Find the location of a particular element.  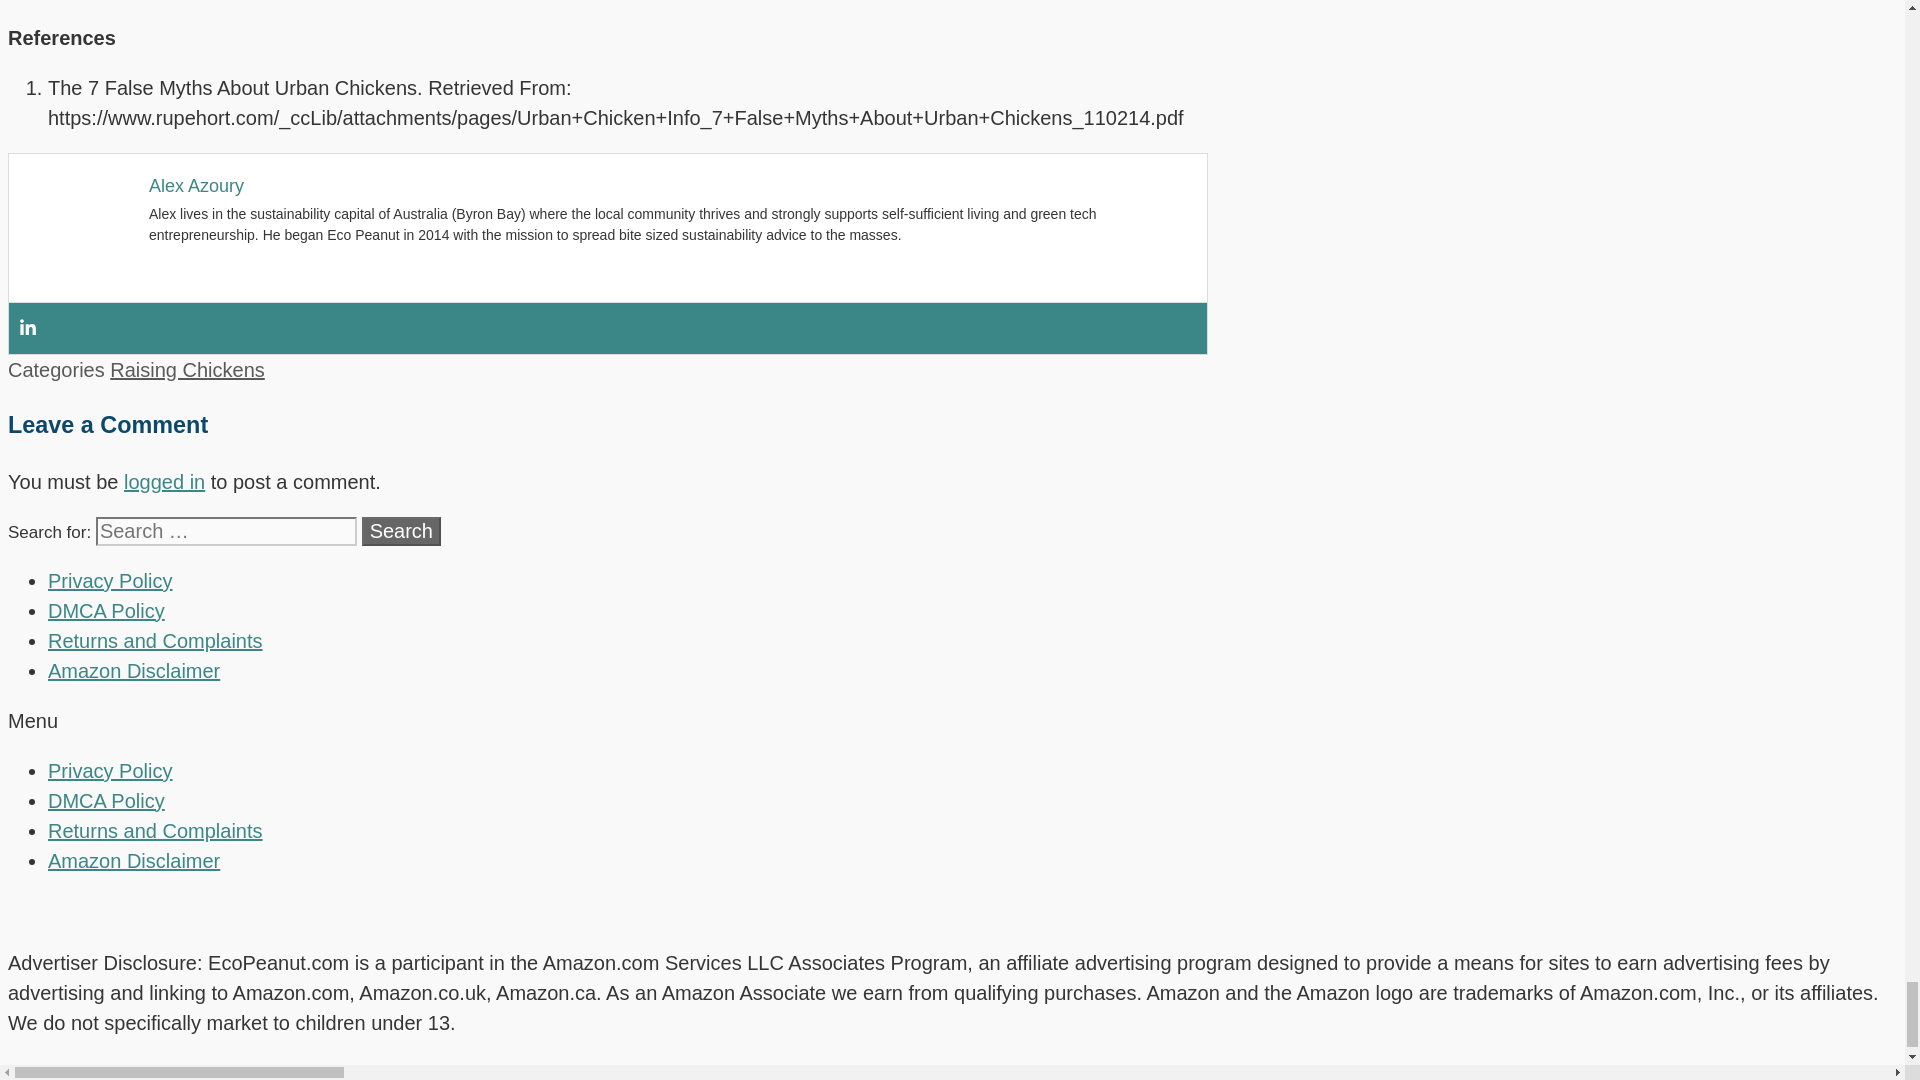

DMCA.com Protection Status is located at coordinates (952, 912).